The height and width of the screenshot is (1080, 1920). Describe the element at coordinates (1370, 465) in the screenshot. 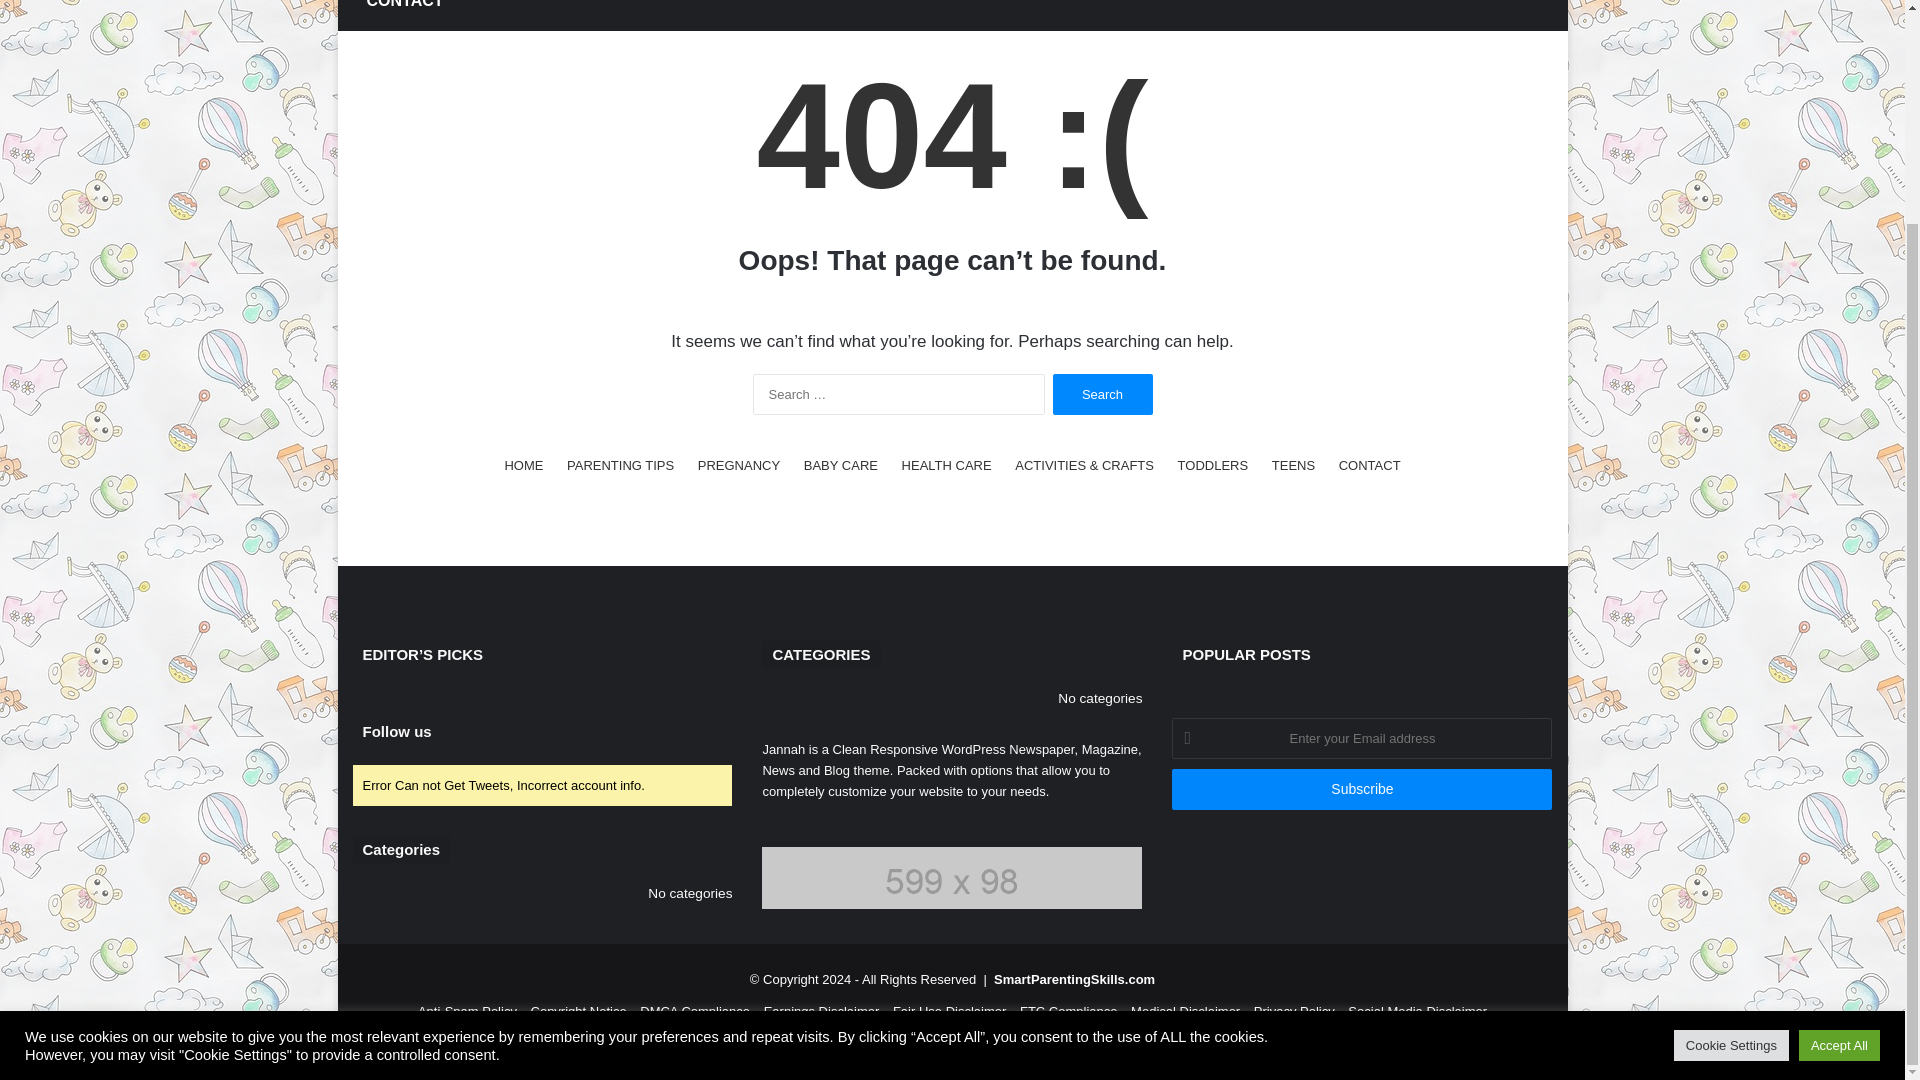

I see `CONTACT` at that location.